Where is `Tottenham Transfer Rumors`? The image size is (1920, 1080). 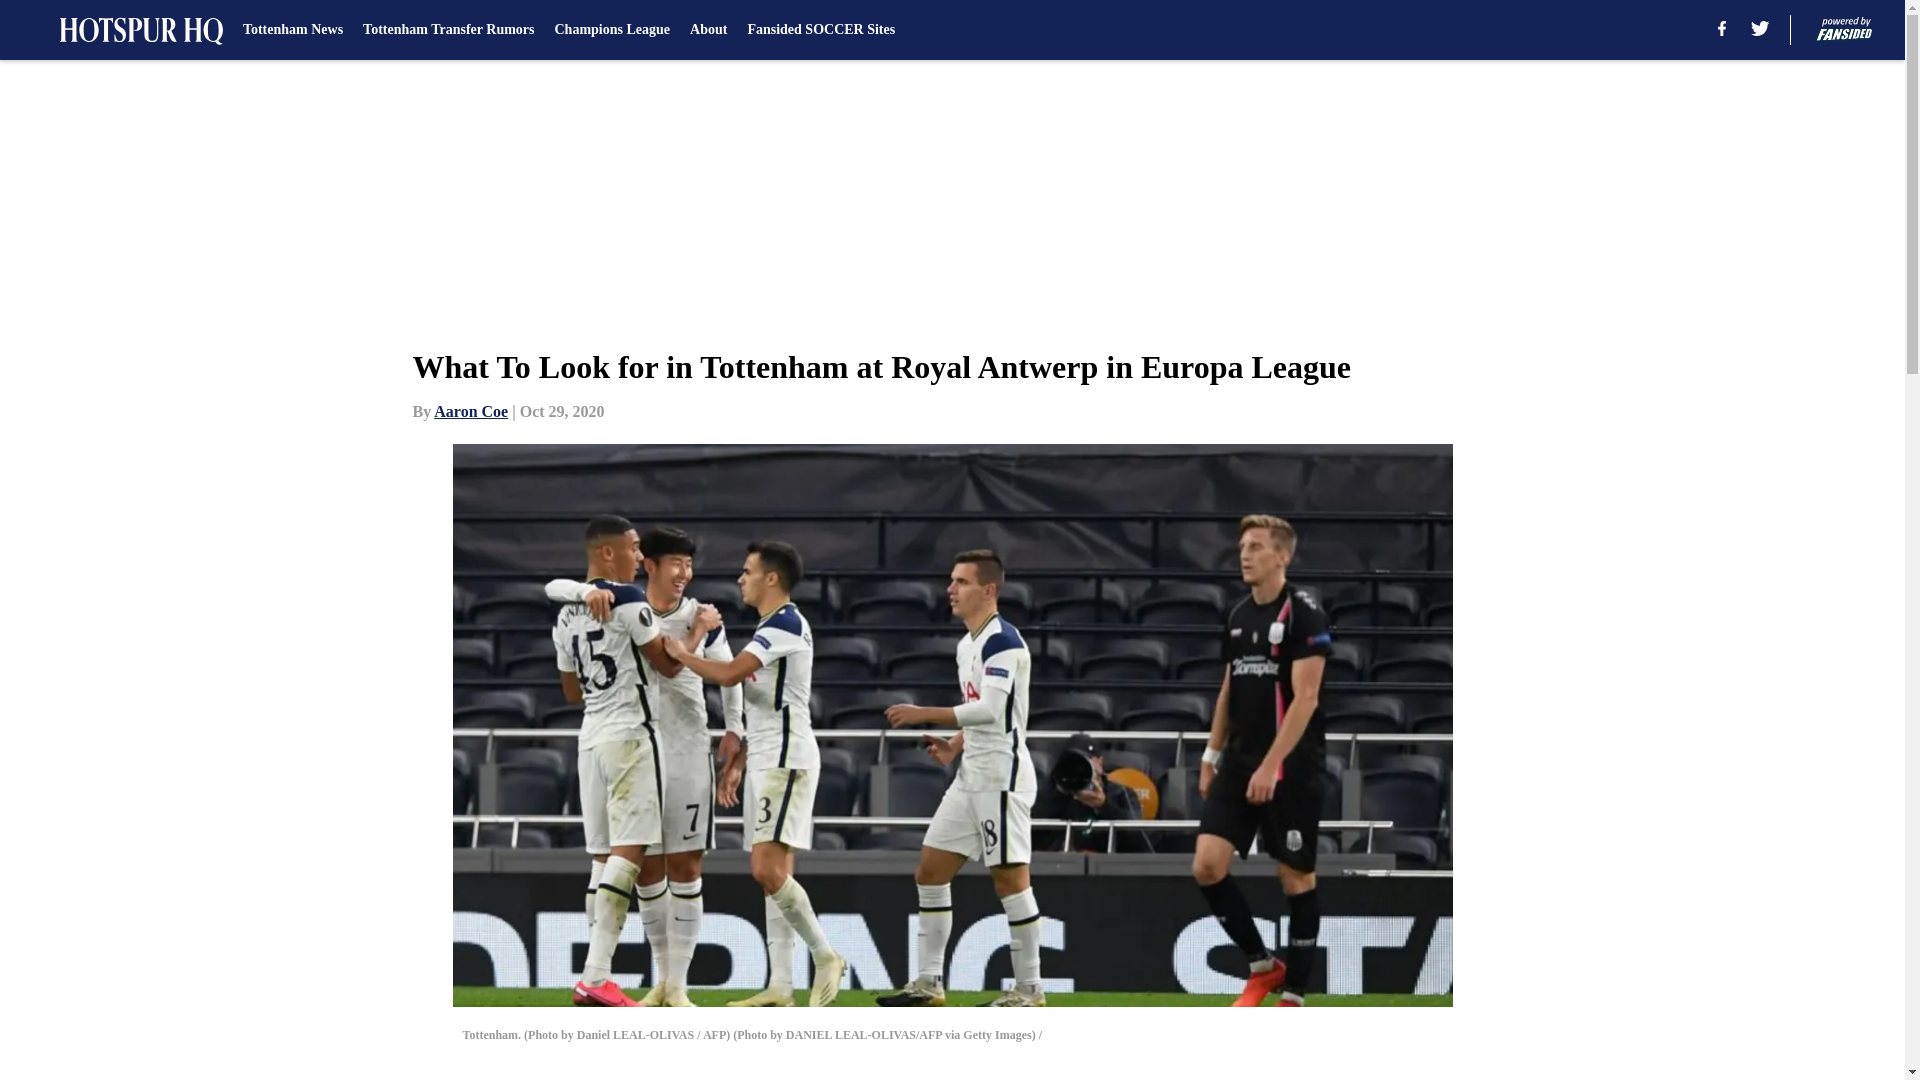
Tottenham Transfer Rumors is located at coordinates (448, 30).